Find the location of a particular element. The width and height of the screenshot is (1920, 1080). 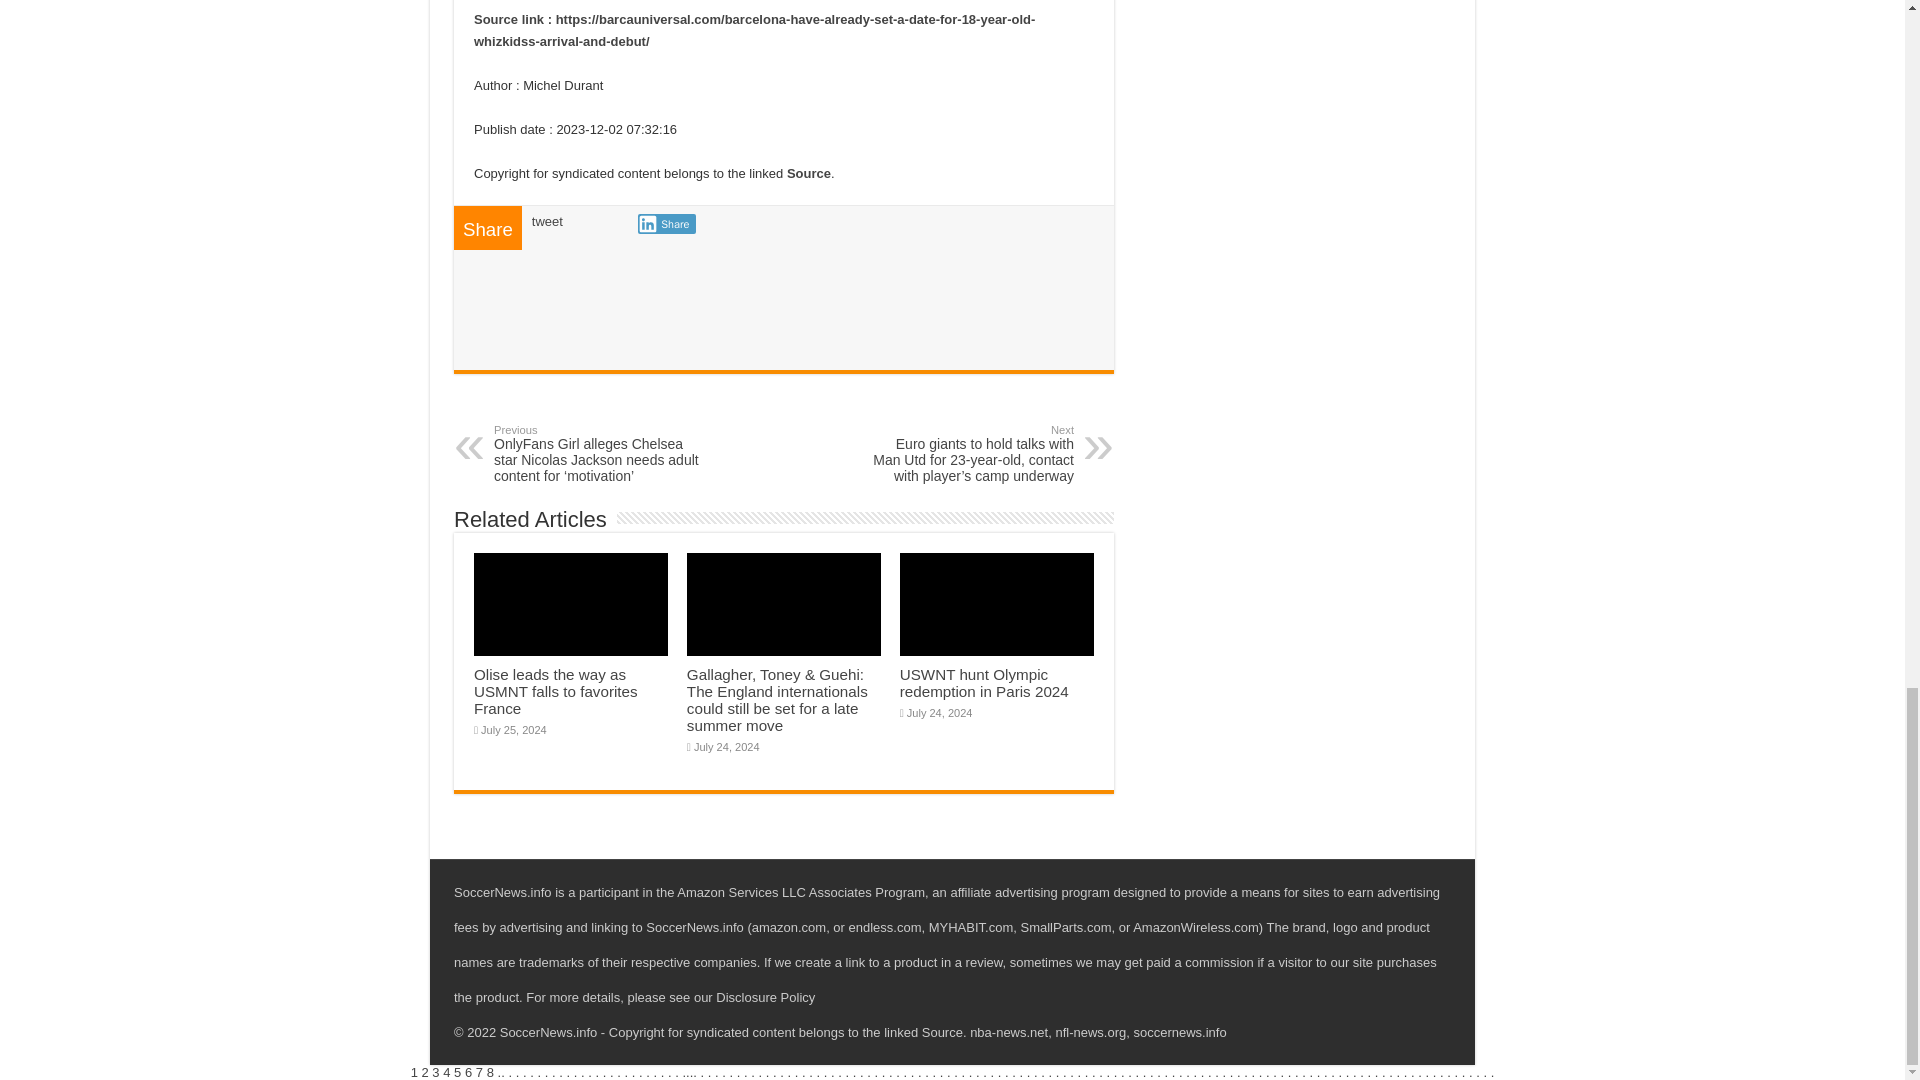

Share is located at coordinates (666, 224).